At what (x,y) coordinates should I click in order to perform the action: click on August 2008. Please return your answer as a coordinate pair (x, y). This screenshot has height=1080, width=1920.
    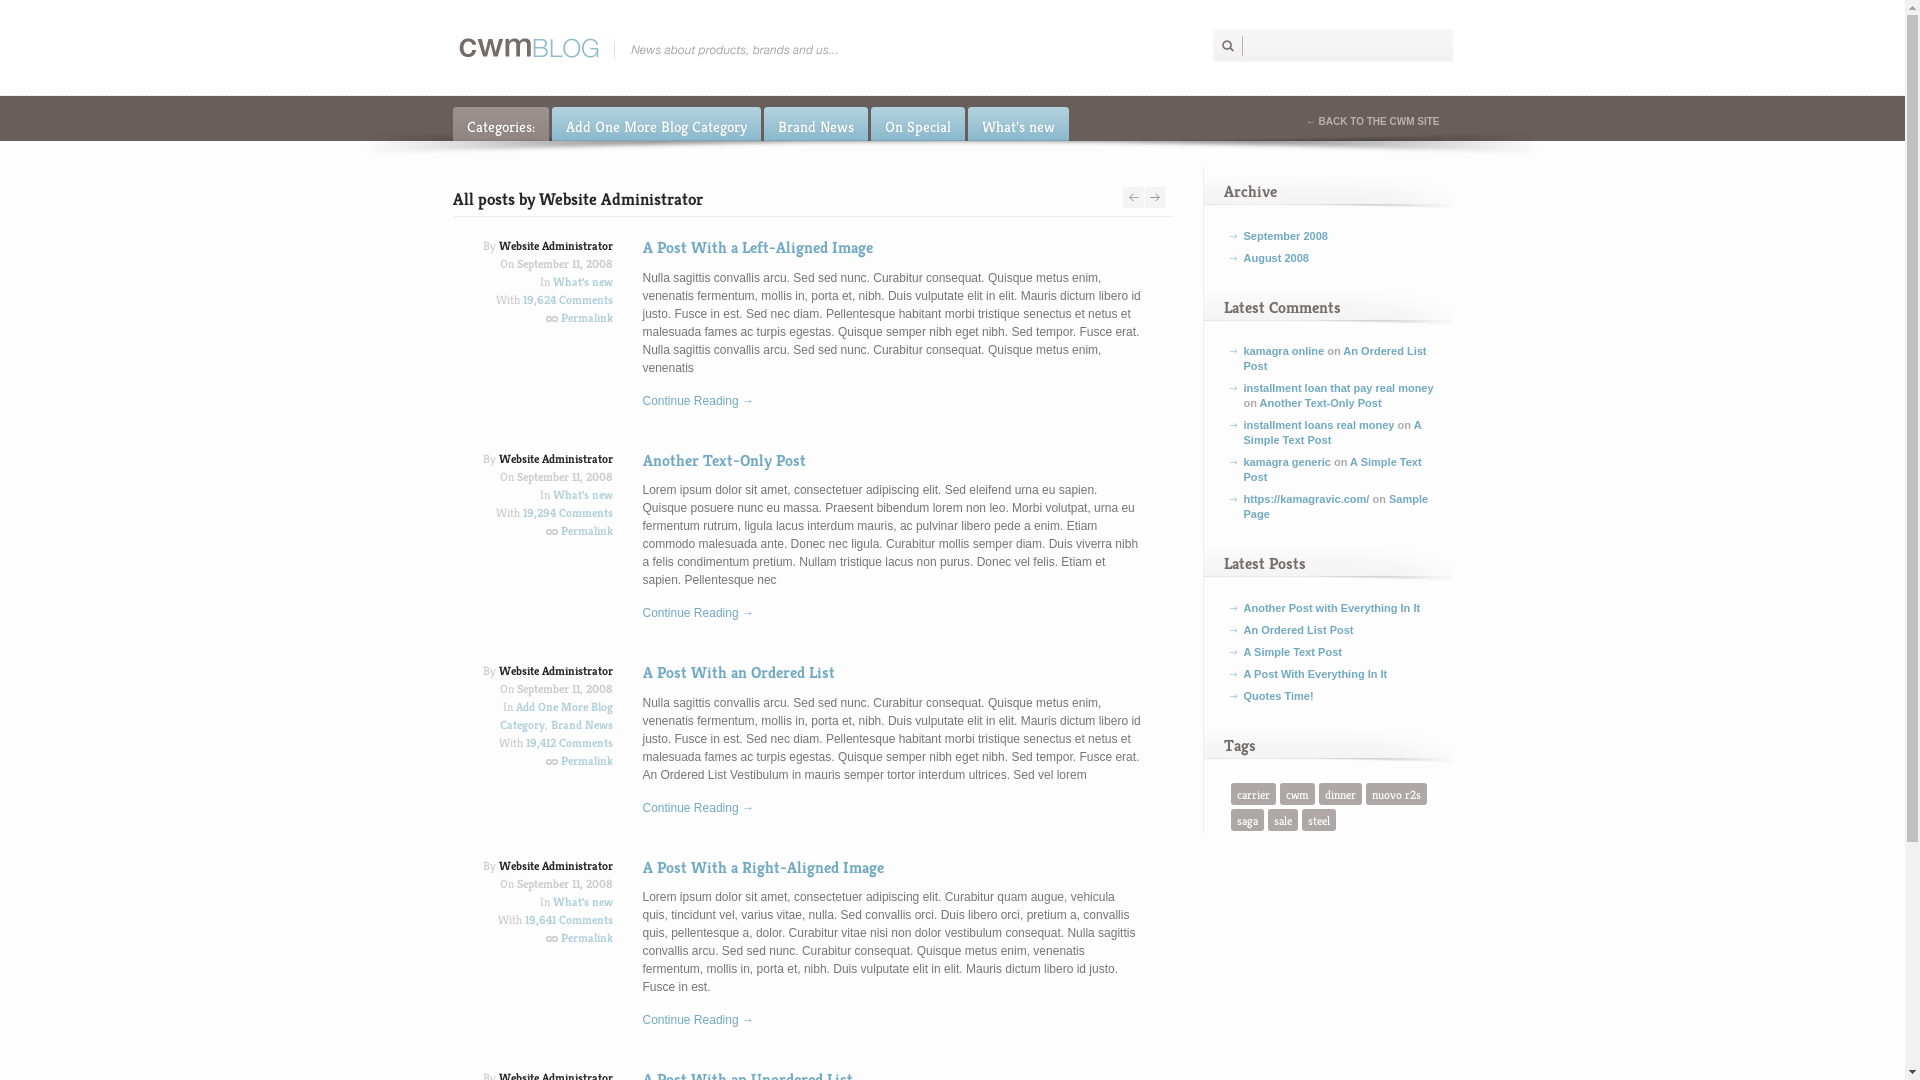
    Looking at the image, I should click on (1276, 258).